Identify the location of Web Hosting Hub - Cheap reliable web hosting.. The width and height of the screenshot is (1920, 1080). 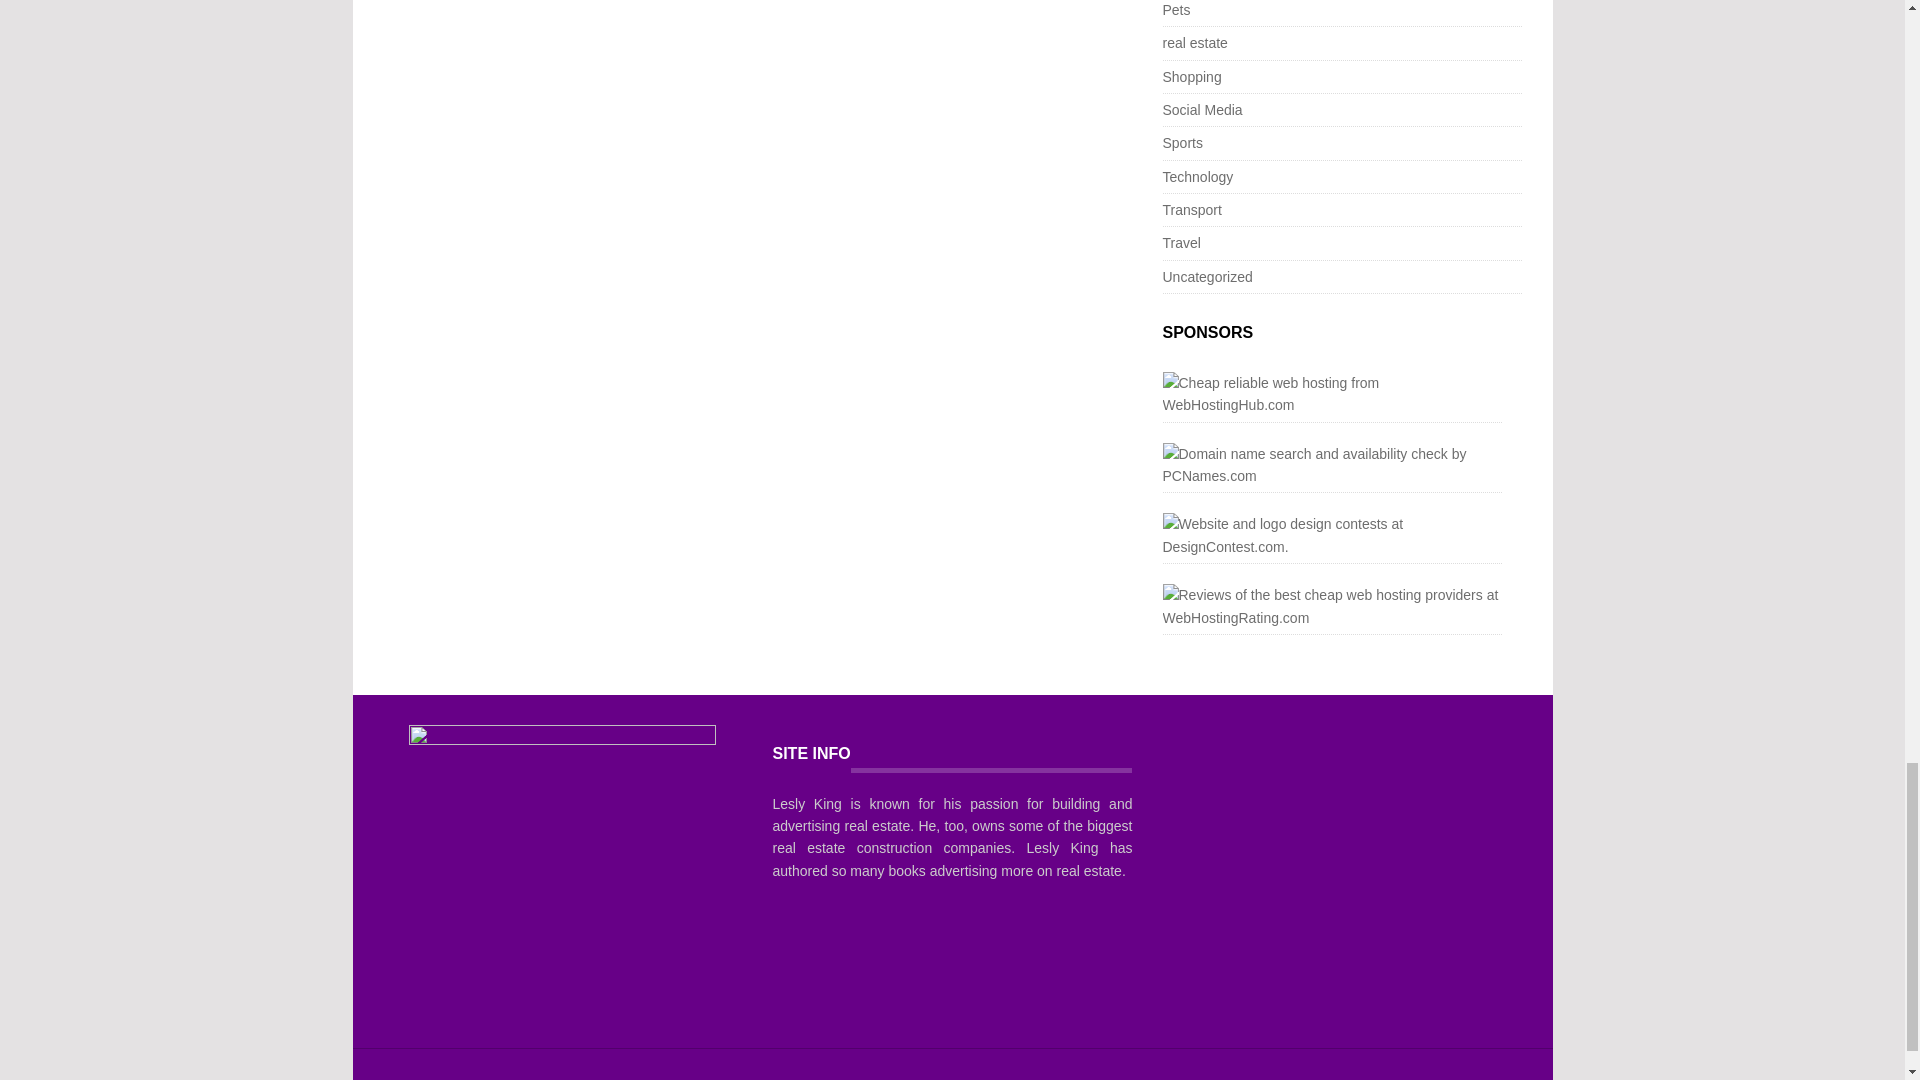
(1331, 394).